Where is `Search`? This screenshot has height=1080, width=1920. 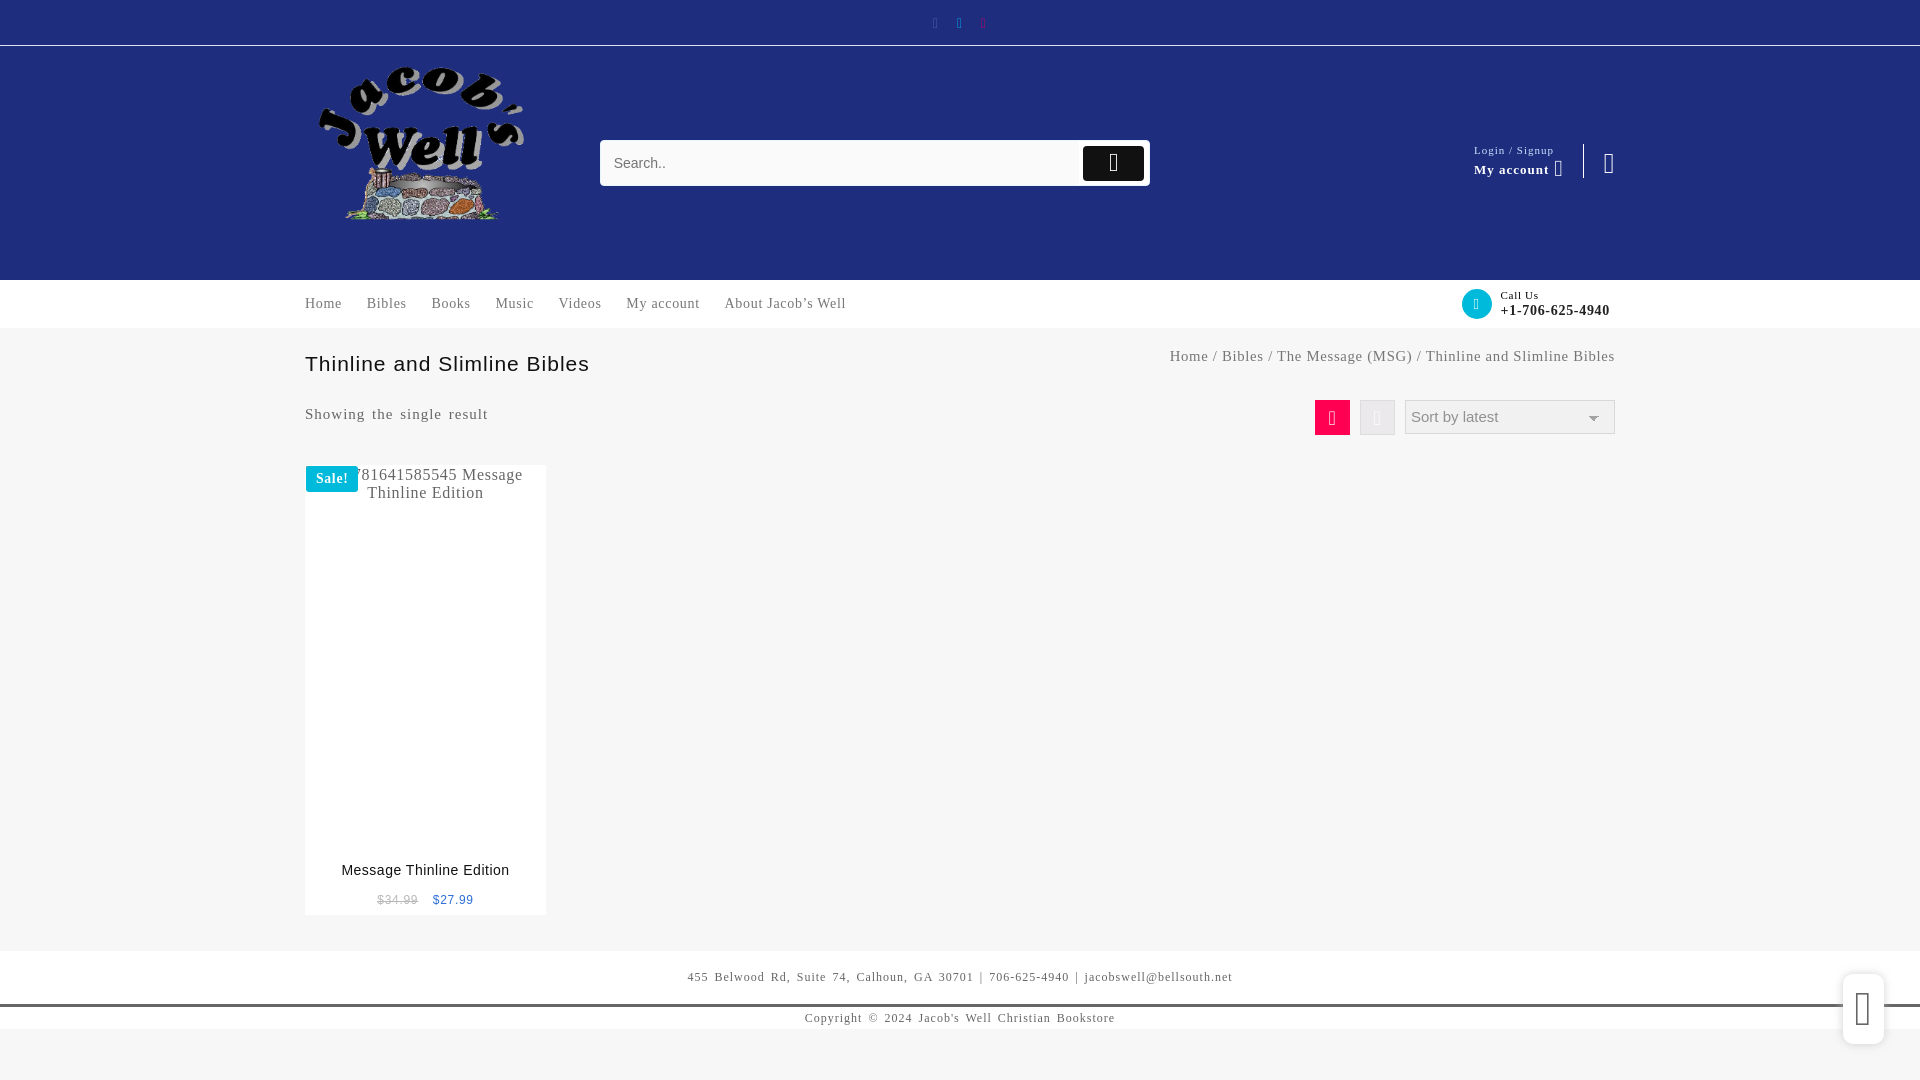 Search is located at coordinates (840, 163).